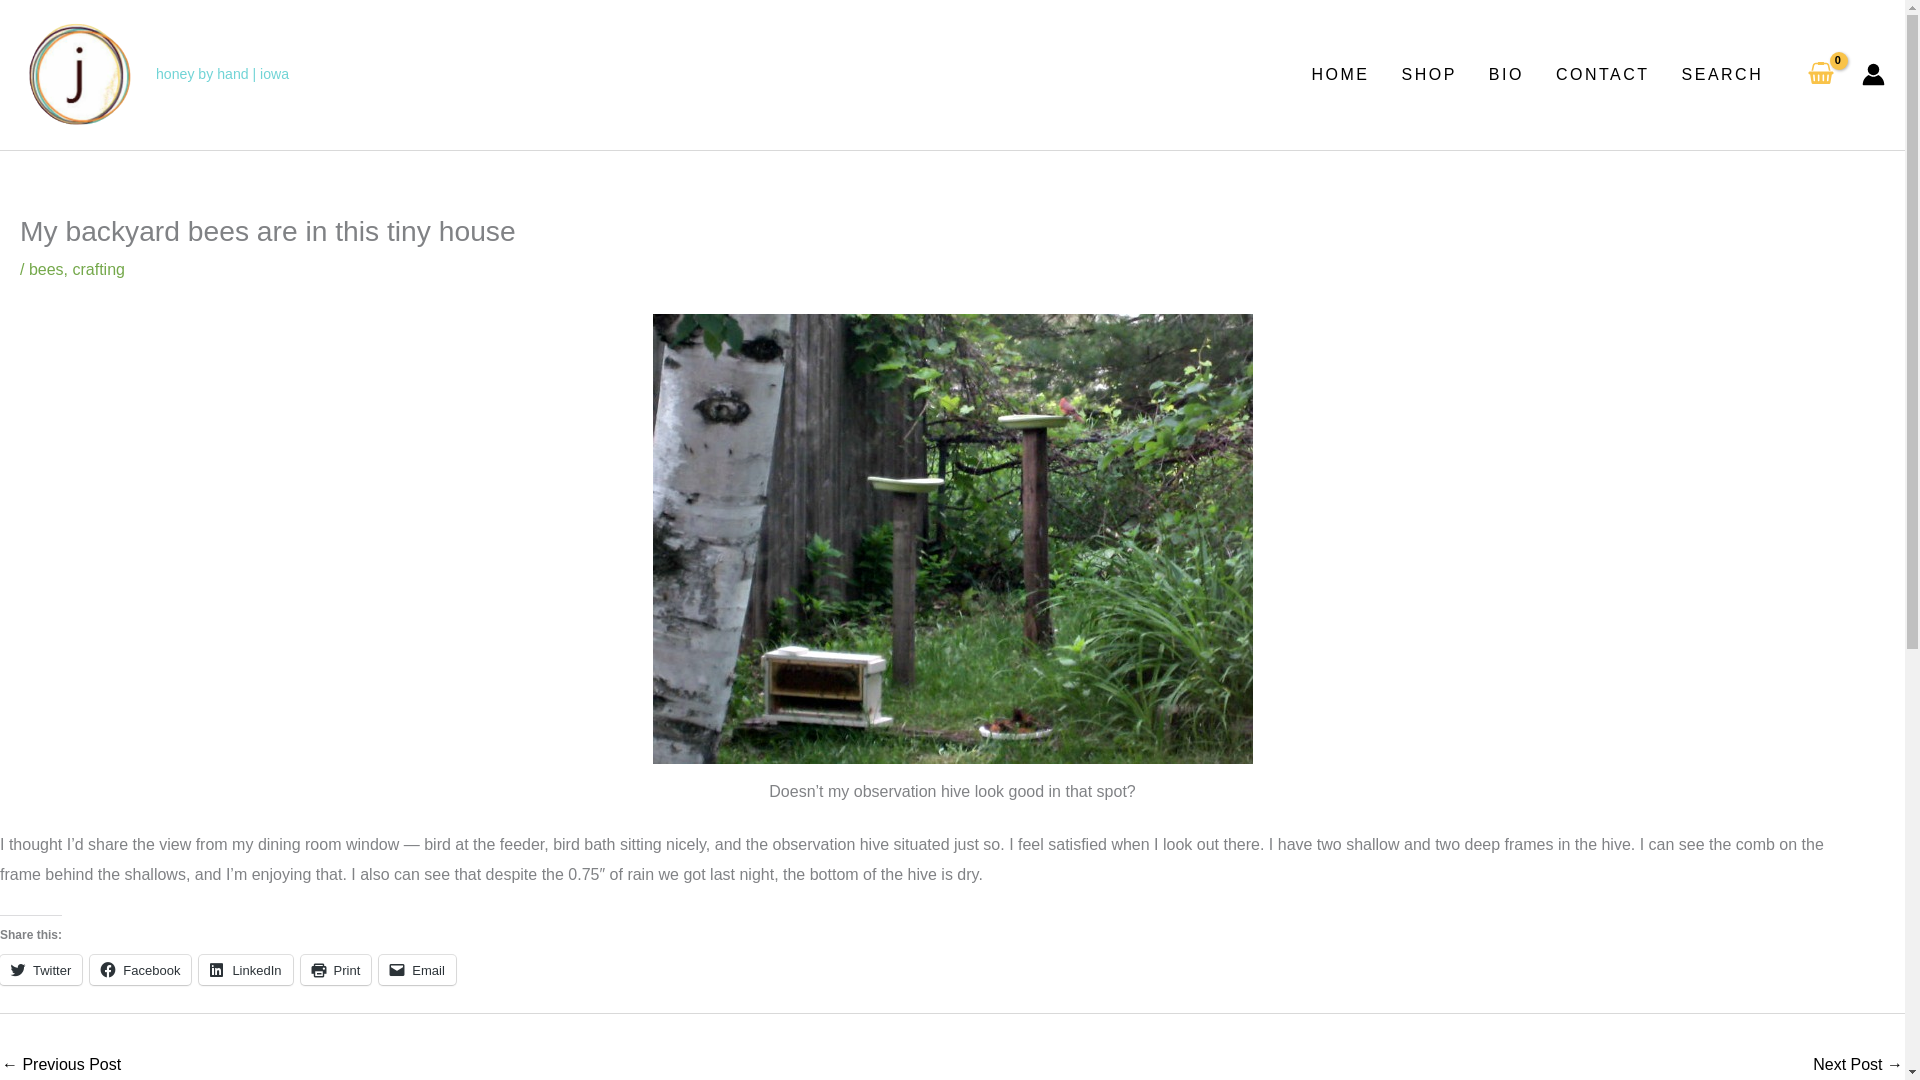 The height and width of the screenshot is (1080, 1920). Describe the element at coordinates (98, 269) in the screenshot. I see `crafting` at that location.